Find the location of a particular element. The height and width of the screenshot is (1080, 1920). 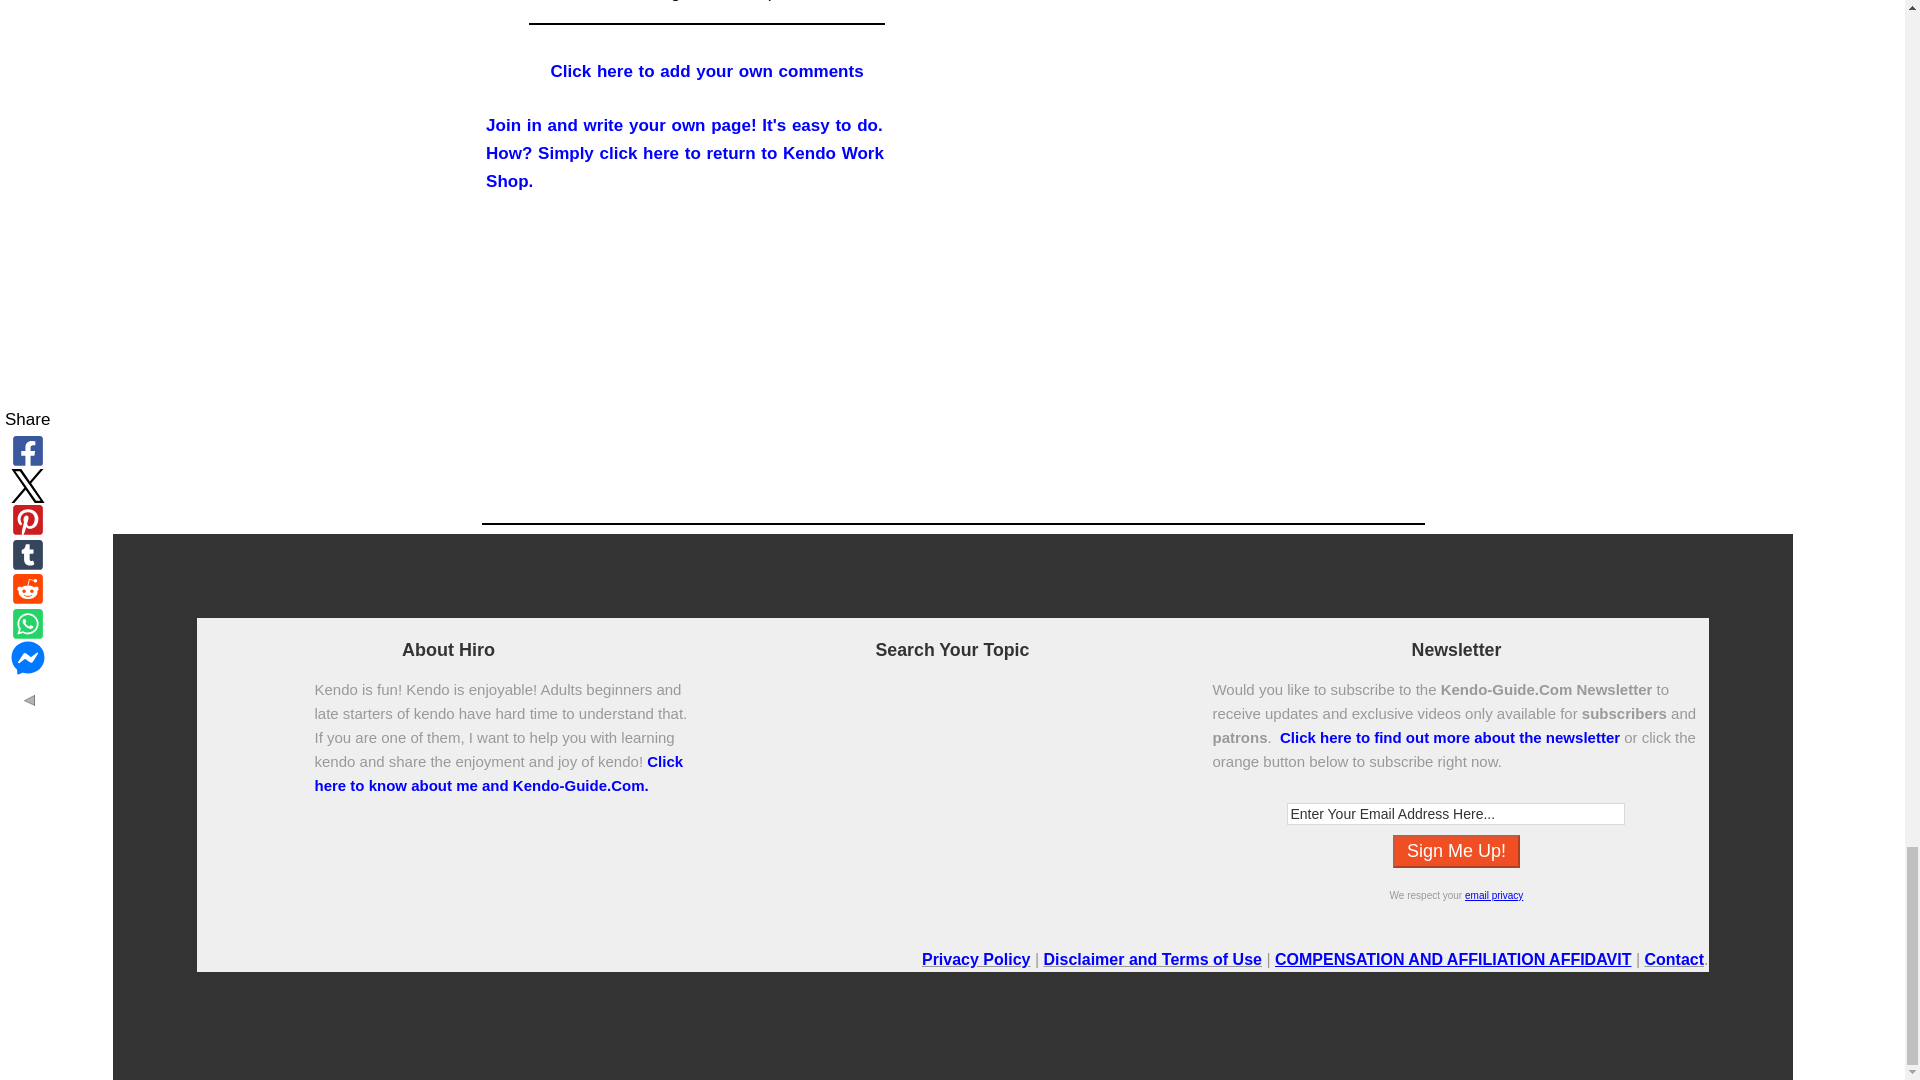

Privacy Policy is located at coordinates (1493, 894).